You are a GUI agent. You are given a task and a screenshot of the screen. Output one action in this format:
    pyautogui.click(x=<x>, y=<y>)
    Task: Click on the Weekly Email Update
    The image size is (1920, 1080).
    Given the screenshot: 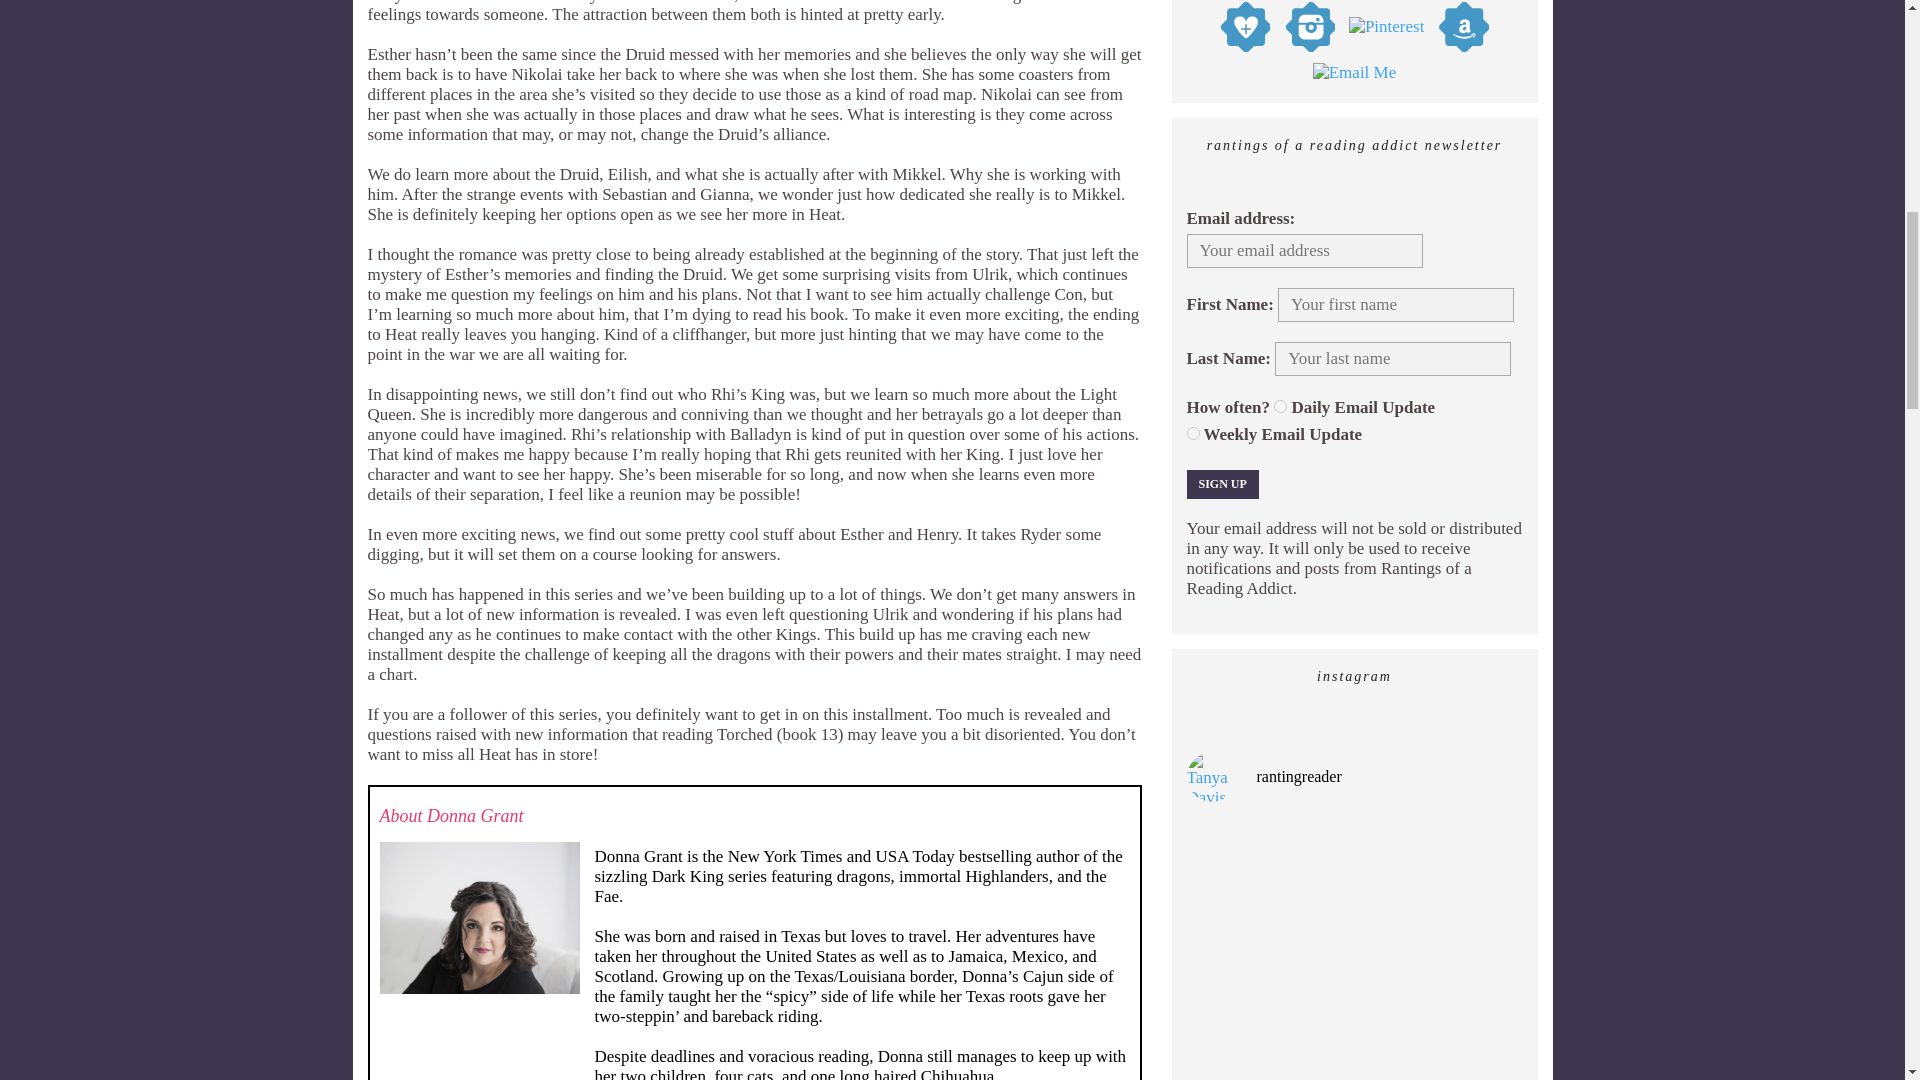 What is the action you would take?
    pyautogui.click(x=1192, y=432)
    